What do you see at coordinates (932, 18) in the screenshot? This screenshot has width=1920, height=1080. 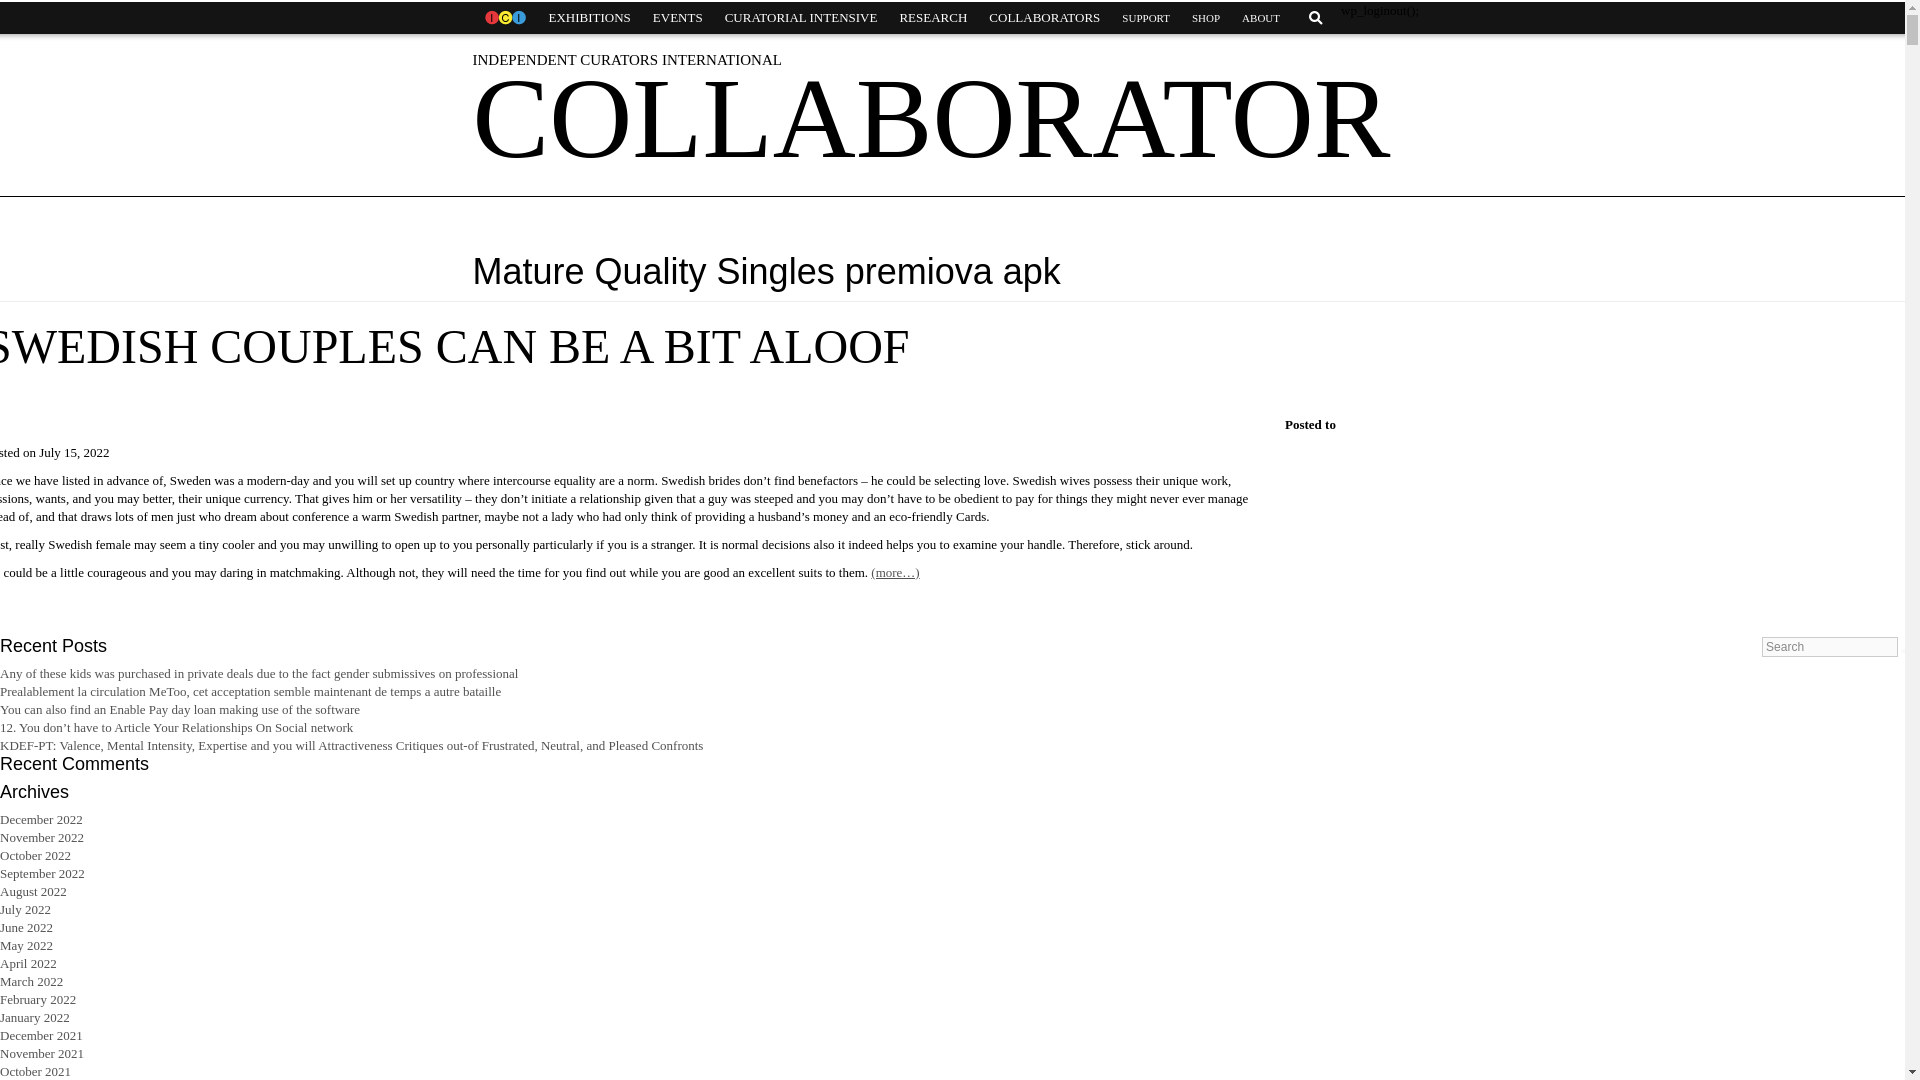 I see `RESEARCH` at bounding box center [932, 18].